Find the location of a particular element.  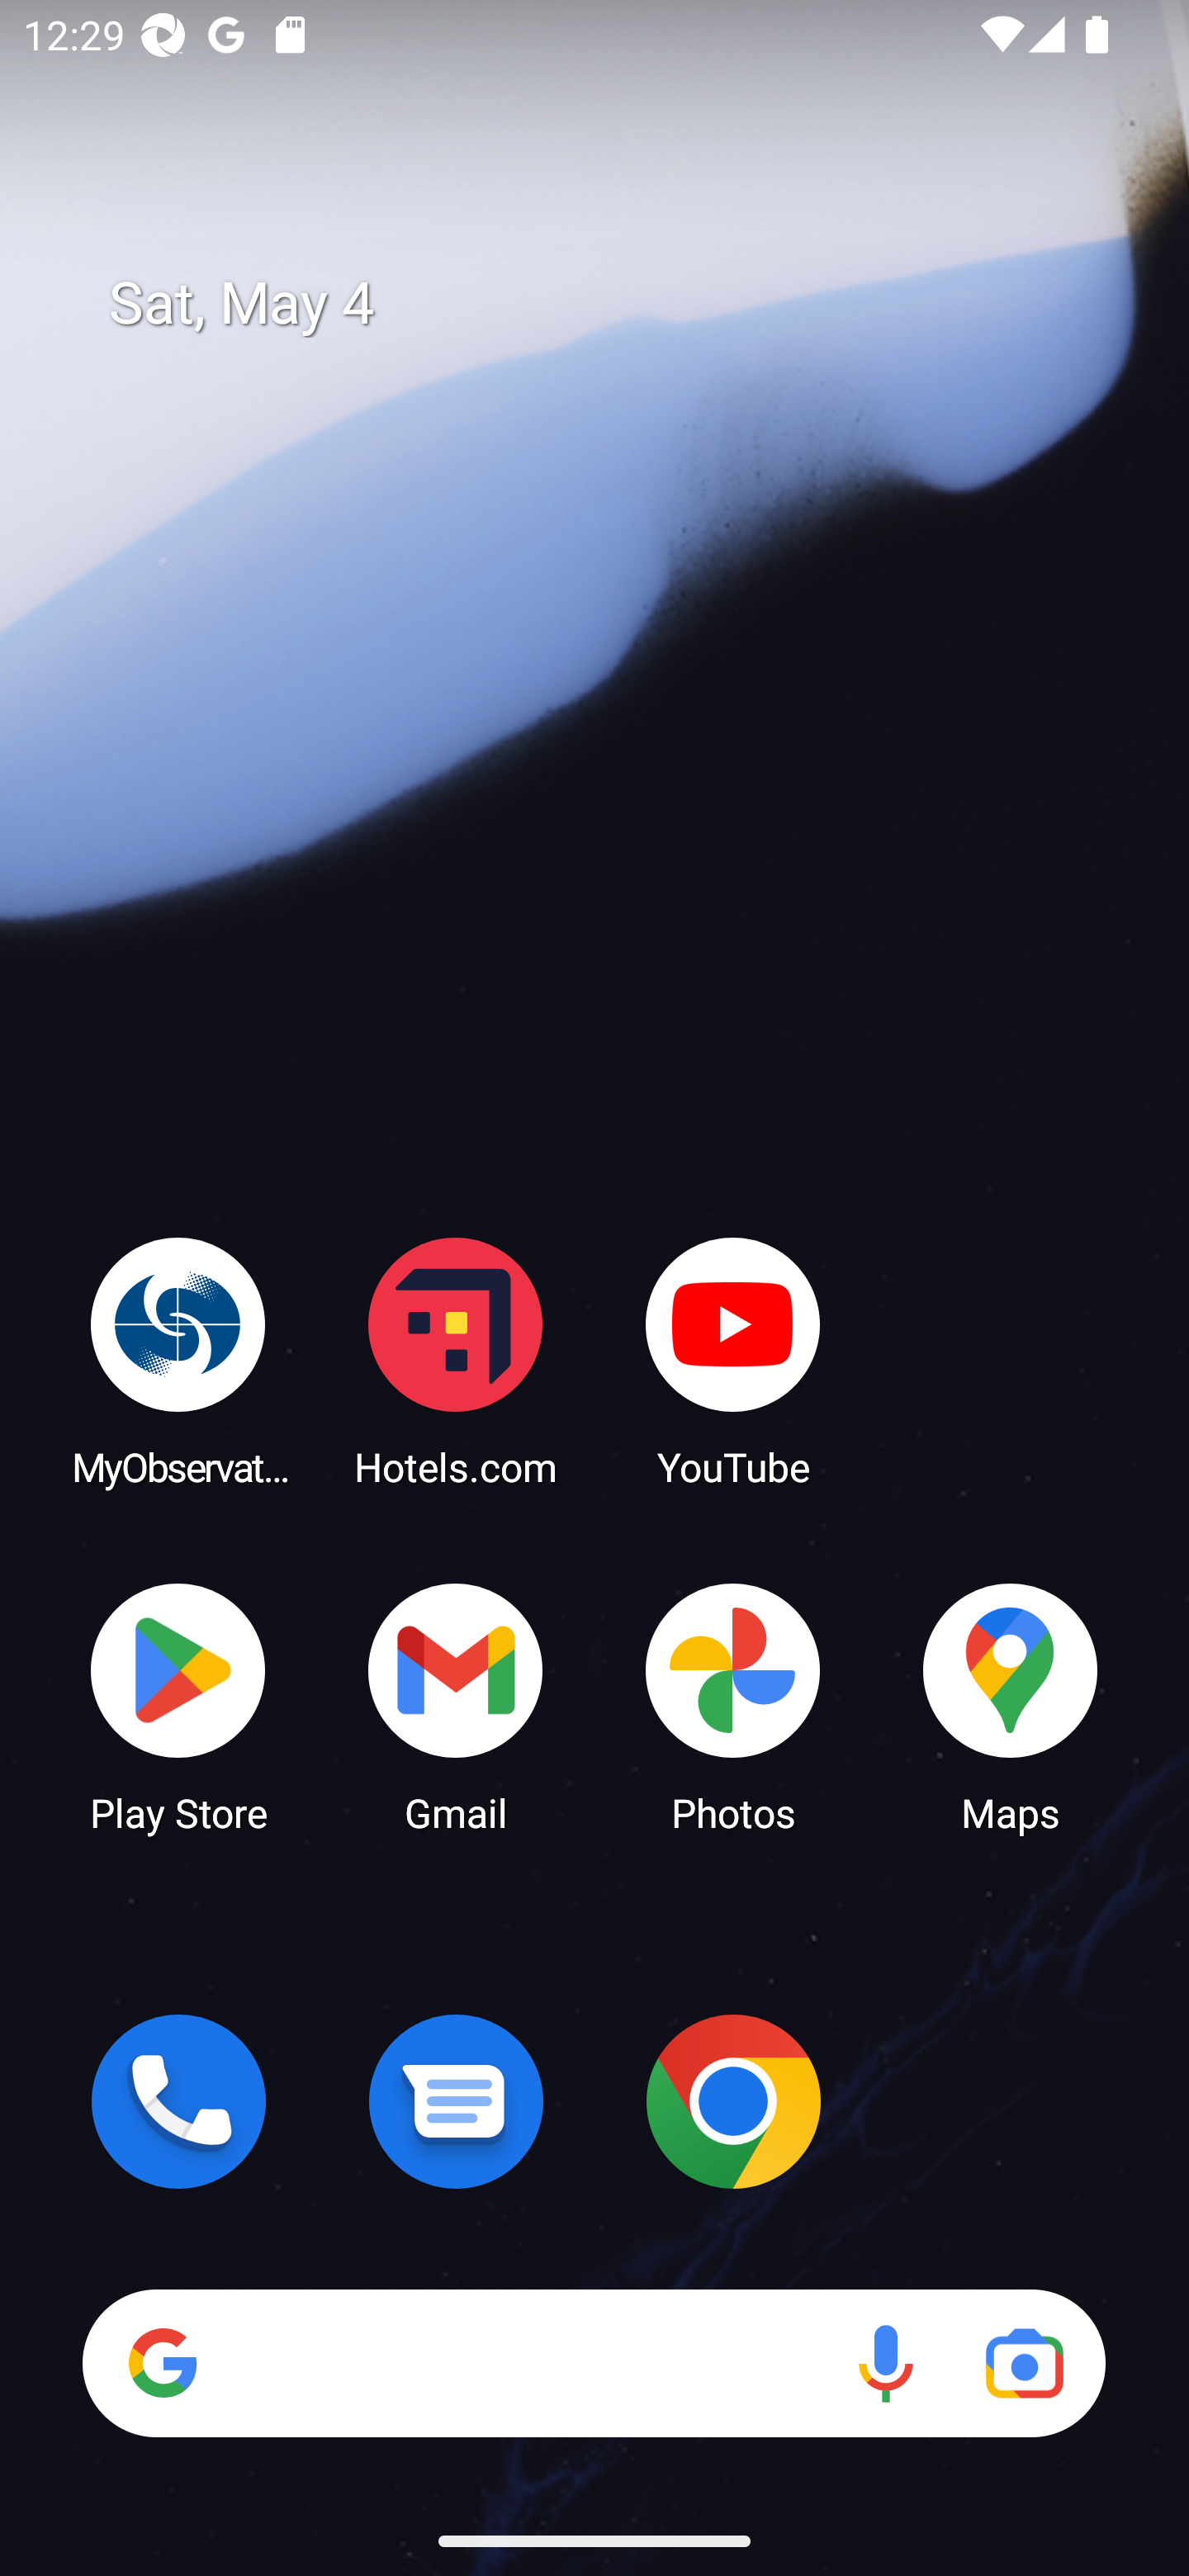

Sat, May 4 is located at coordinates (618, 304).